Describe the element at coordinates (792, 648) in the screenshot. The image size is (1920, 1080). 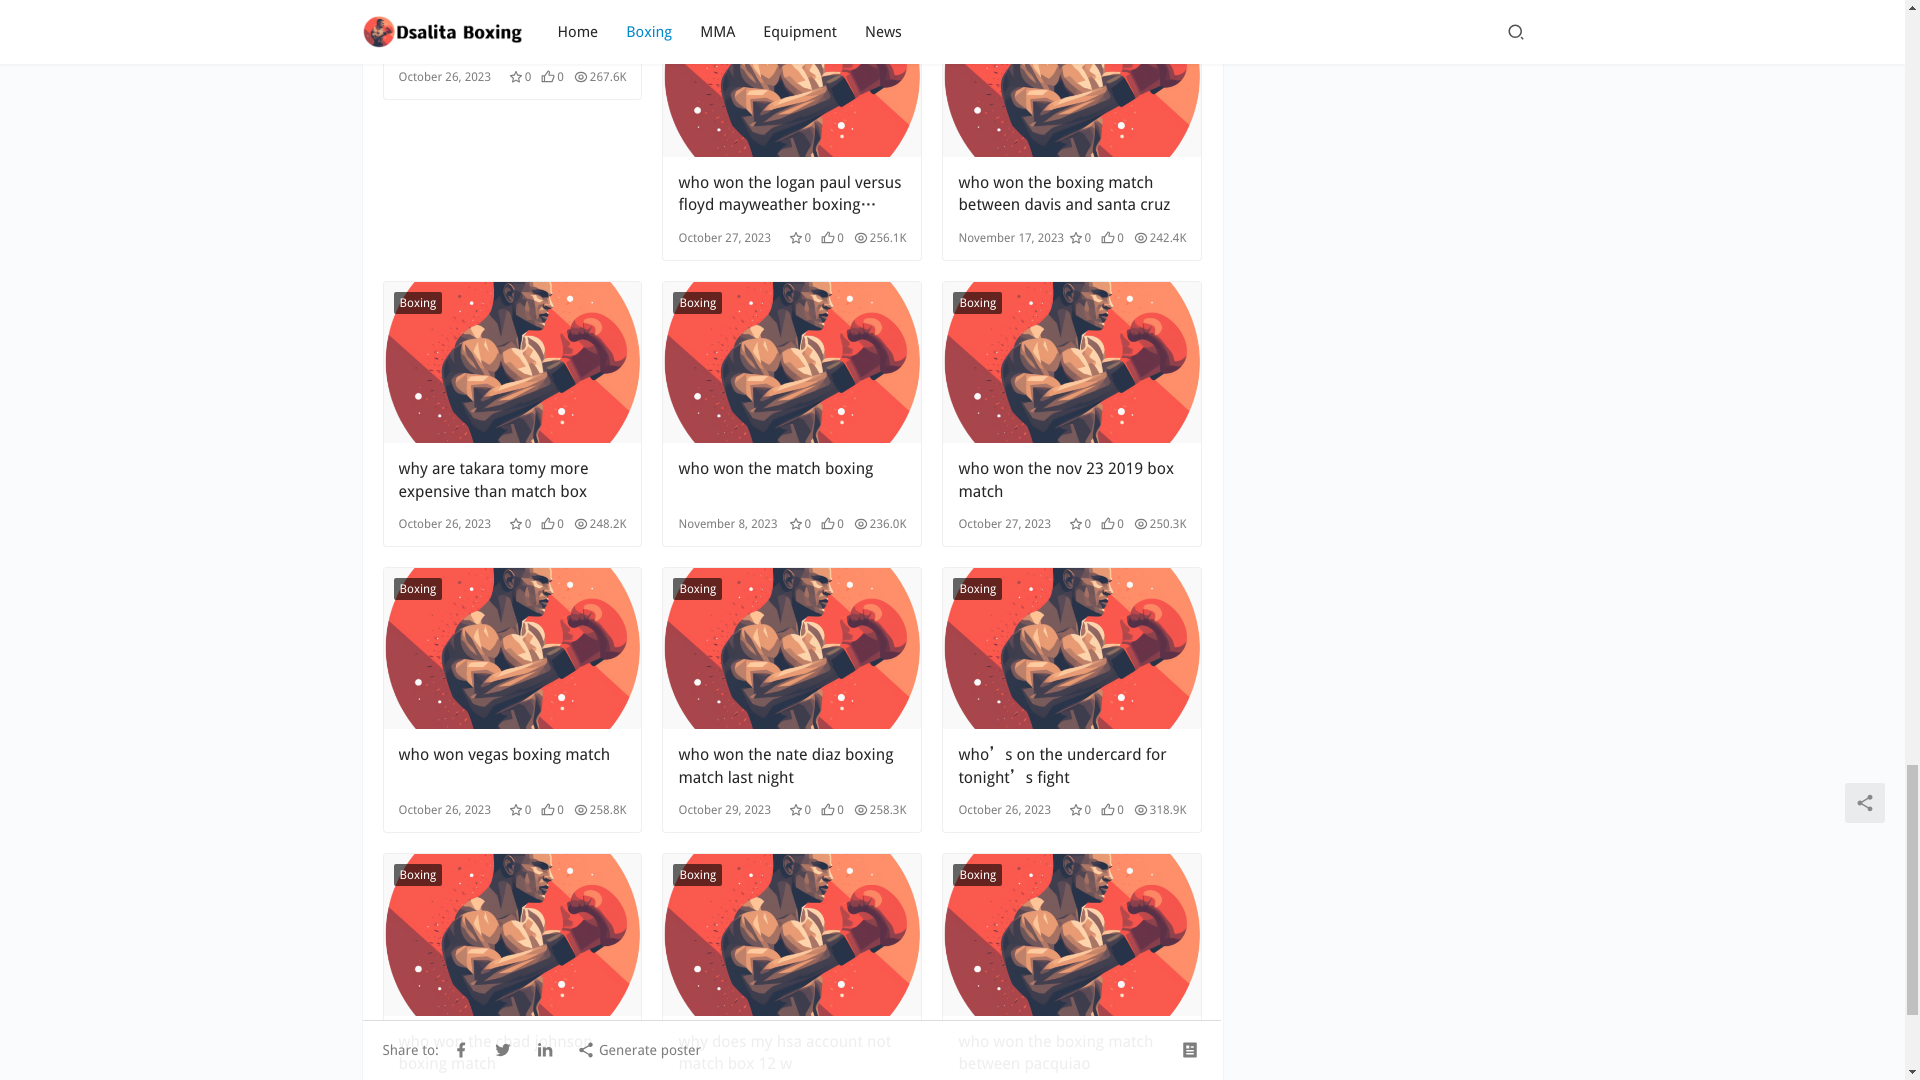
I see `who won the nate diaz boxing match last night` at that location.